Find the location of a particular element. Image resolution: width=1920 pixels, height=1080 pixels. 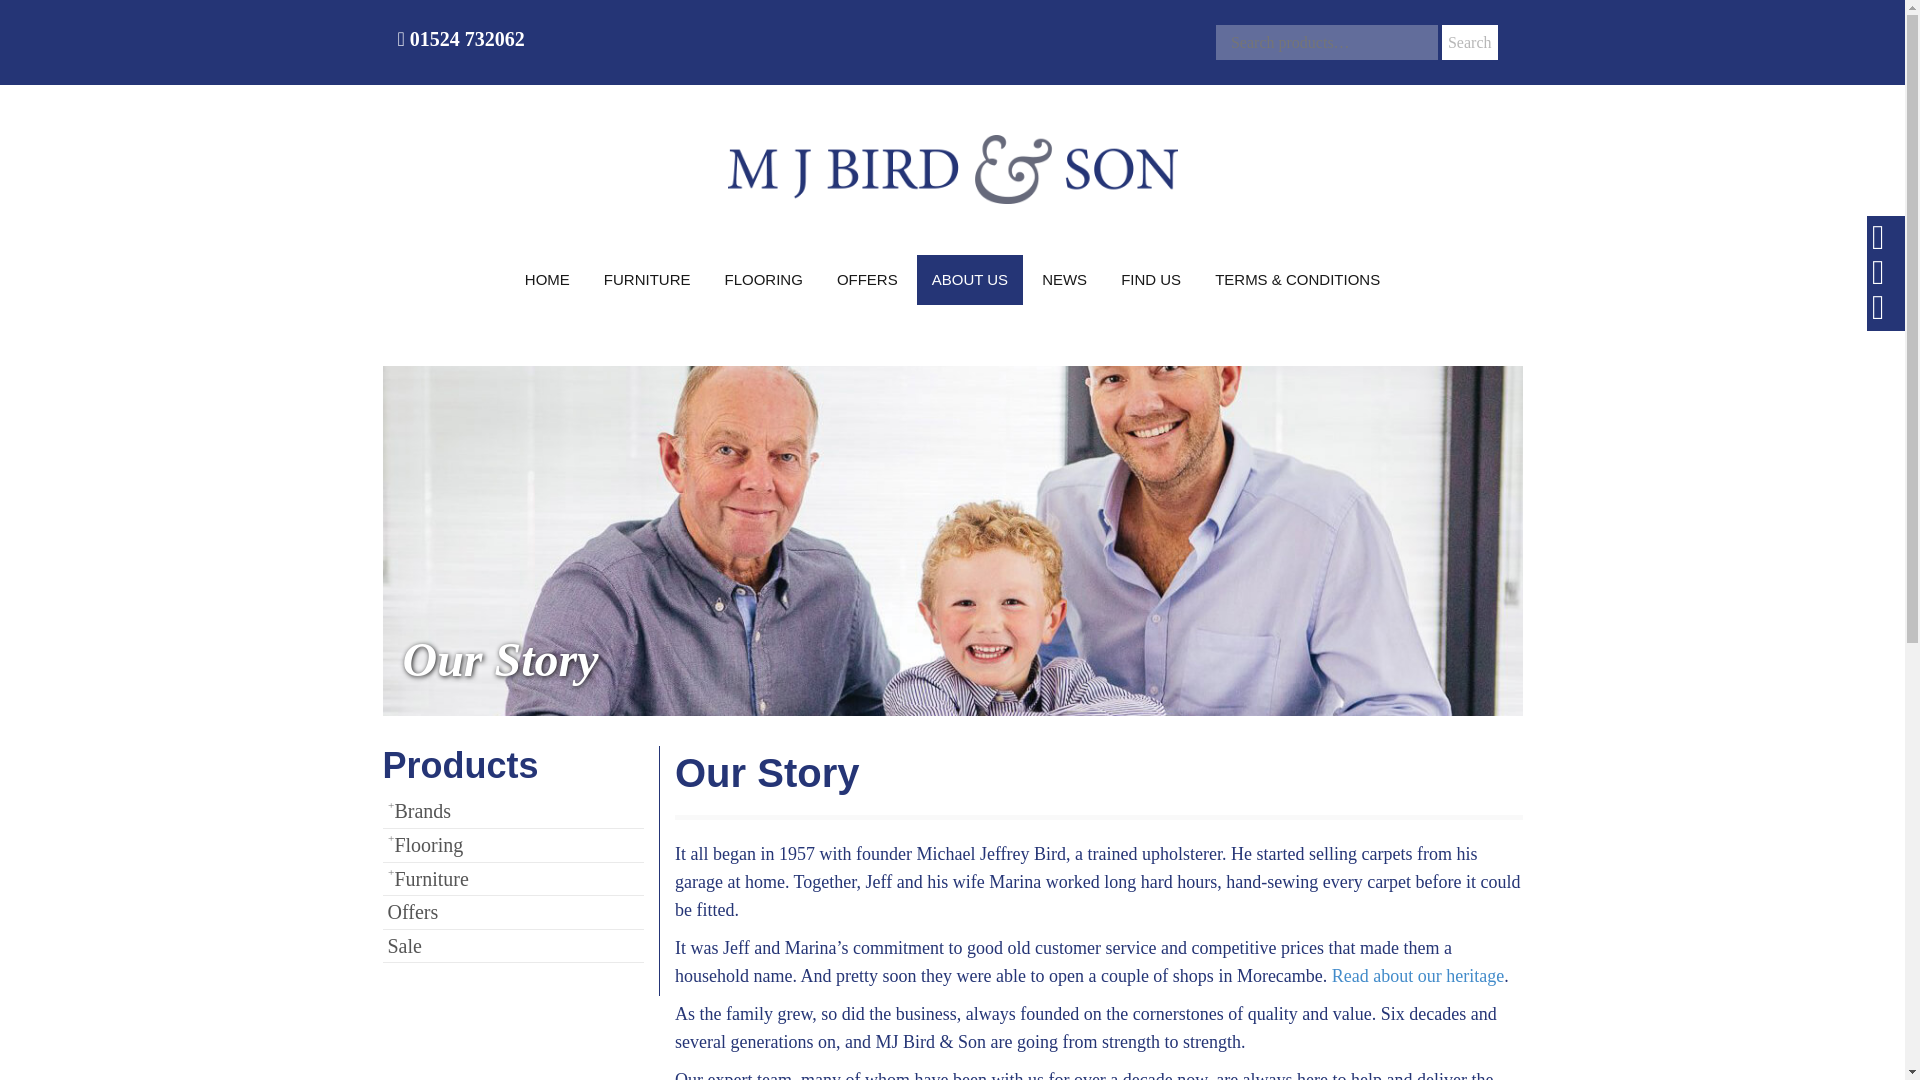

HOME is located at coordinates (548, 279).